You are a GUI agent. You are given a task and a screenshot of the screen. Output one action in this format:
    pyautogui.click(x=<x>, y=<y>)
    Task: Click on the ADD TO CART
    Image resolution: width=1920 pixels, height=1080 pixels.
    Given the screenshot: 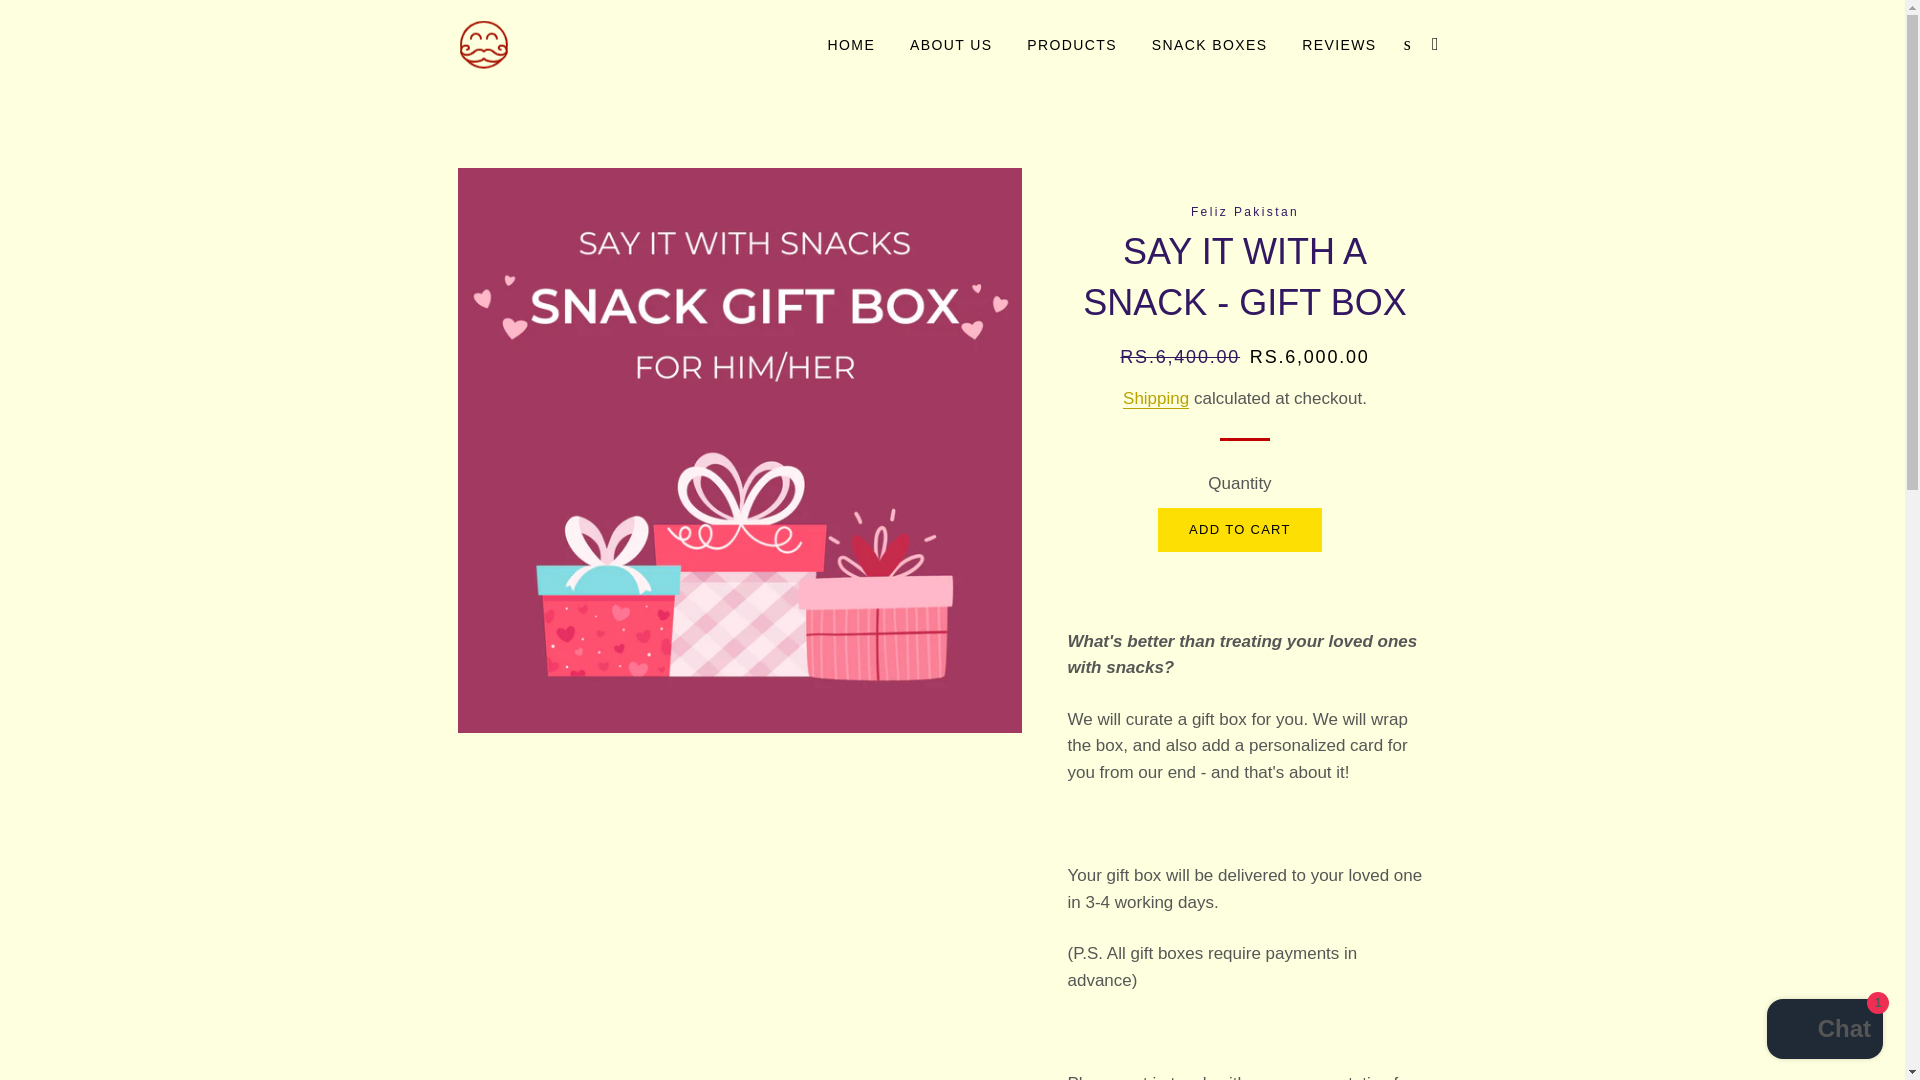 What is the action you would take?
    pyautogui.click(x=1240, y=529)
    